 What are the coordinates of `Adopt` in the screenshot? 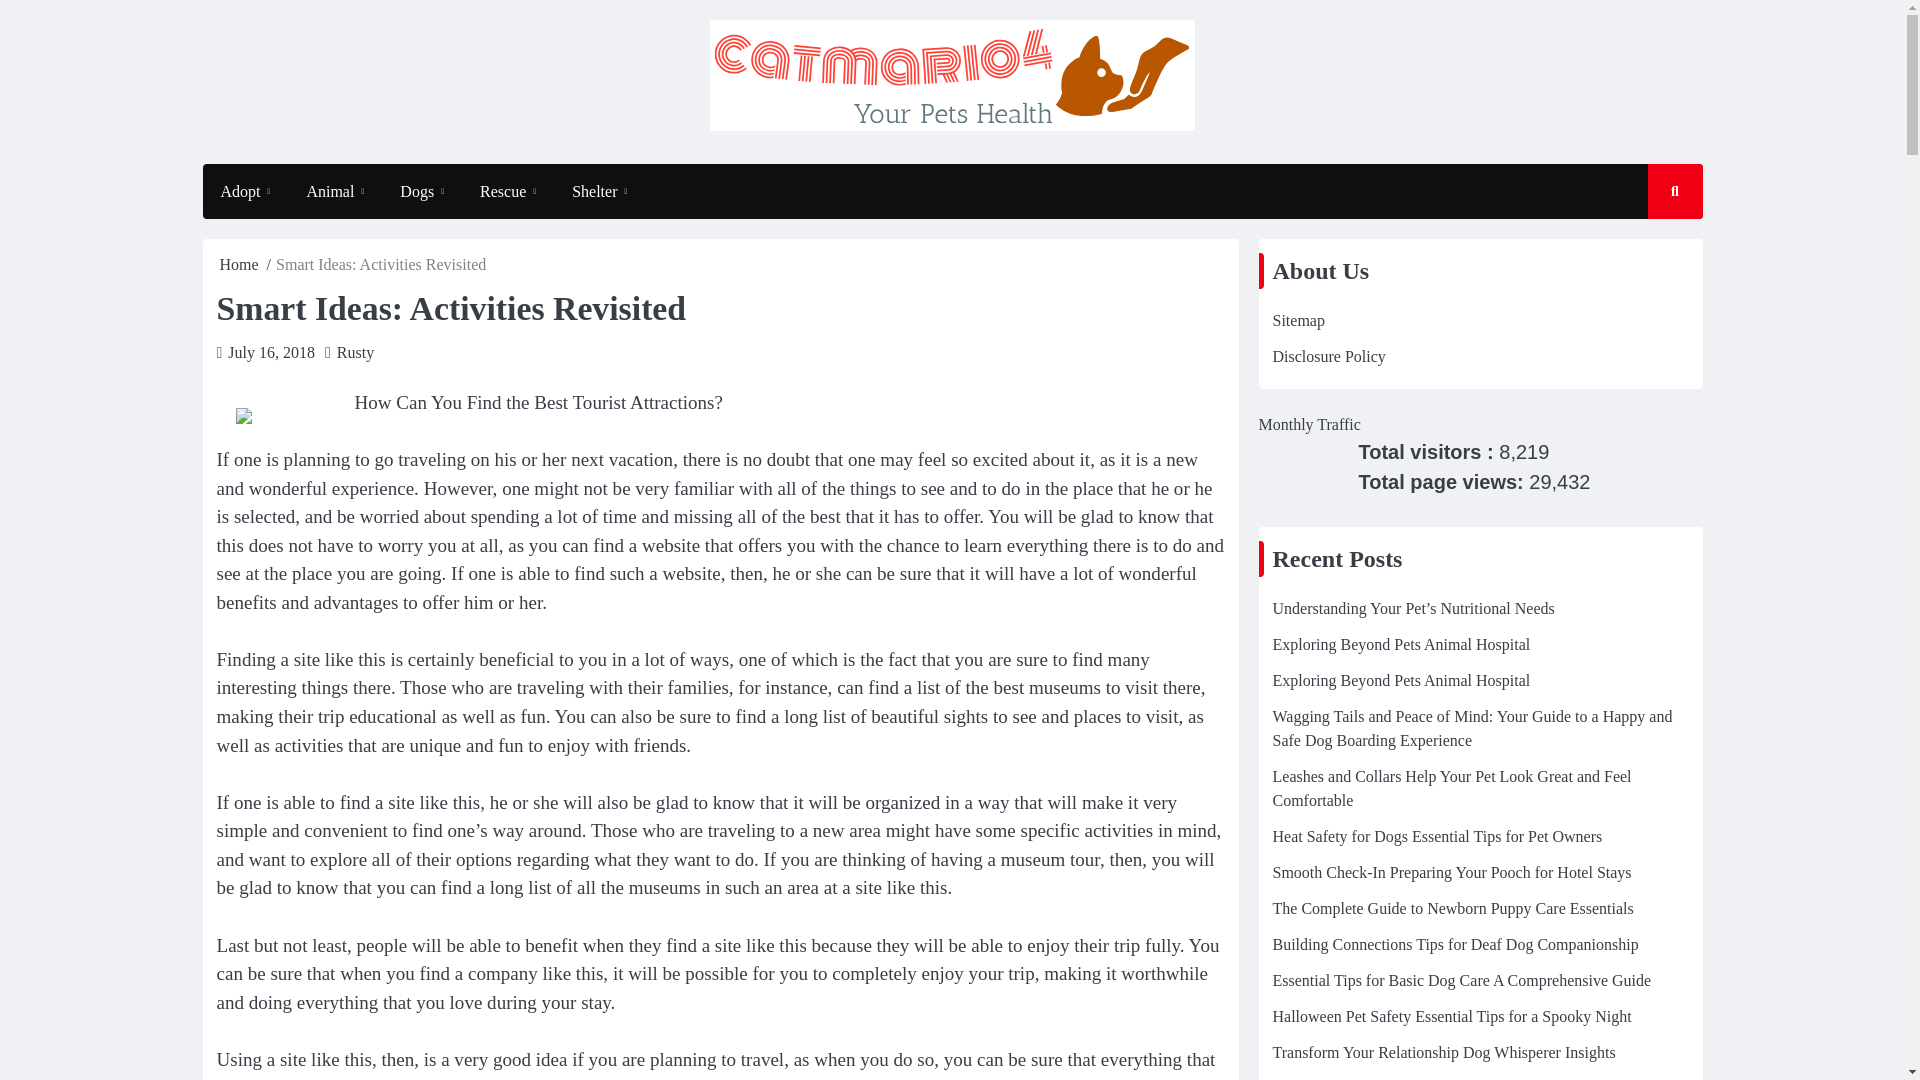 It's located at (244, 191).